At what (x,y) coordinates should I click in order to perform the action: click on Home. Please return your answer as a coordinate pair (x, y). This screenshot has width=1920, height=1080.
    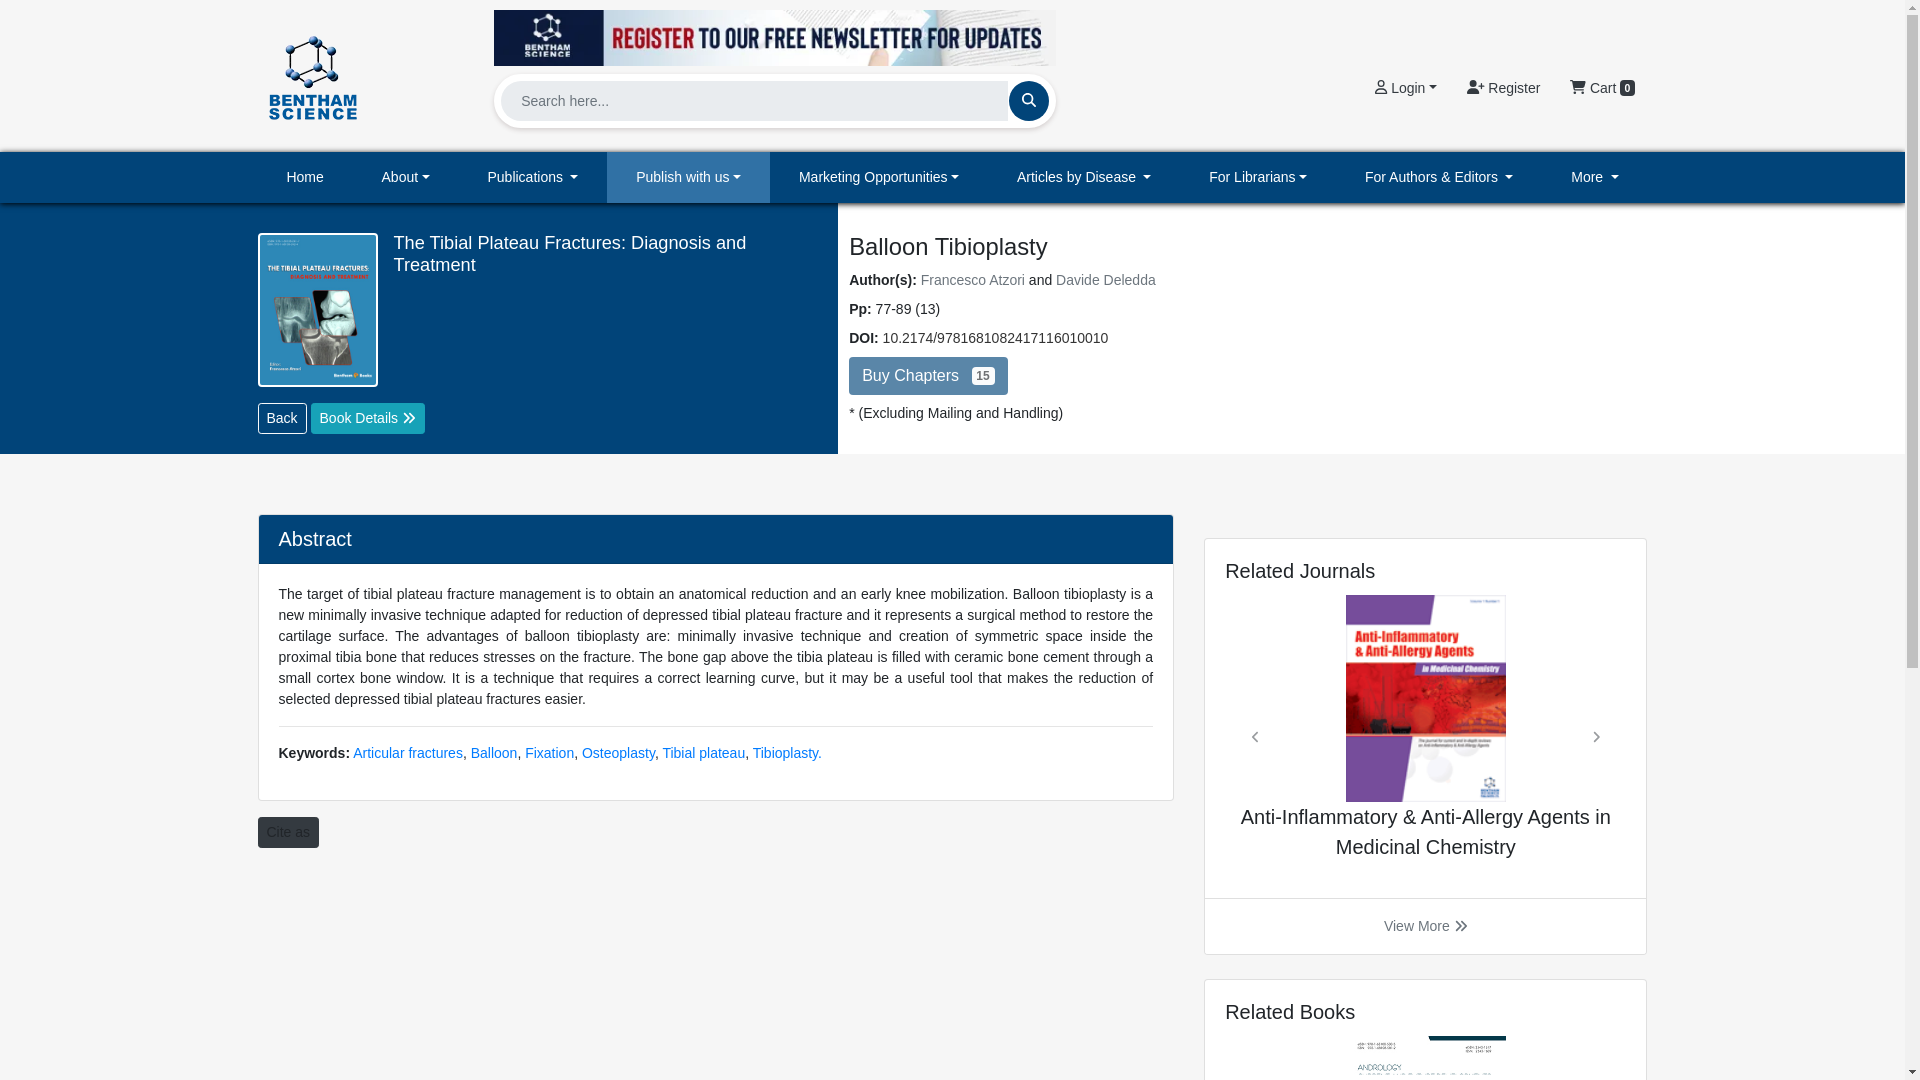
    Looking at the image, I should click on (305, 178).